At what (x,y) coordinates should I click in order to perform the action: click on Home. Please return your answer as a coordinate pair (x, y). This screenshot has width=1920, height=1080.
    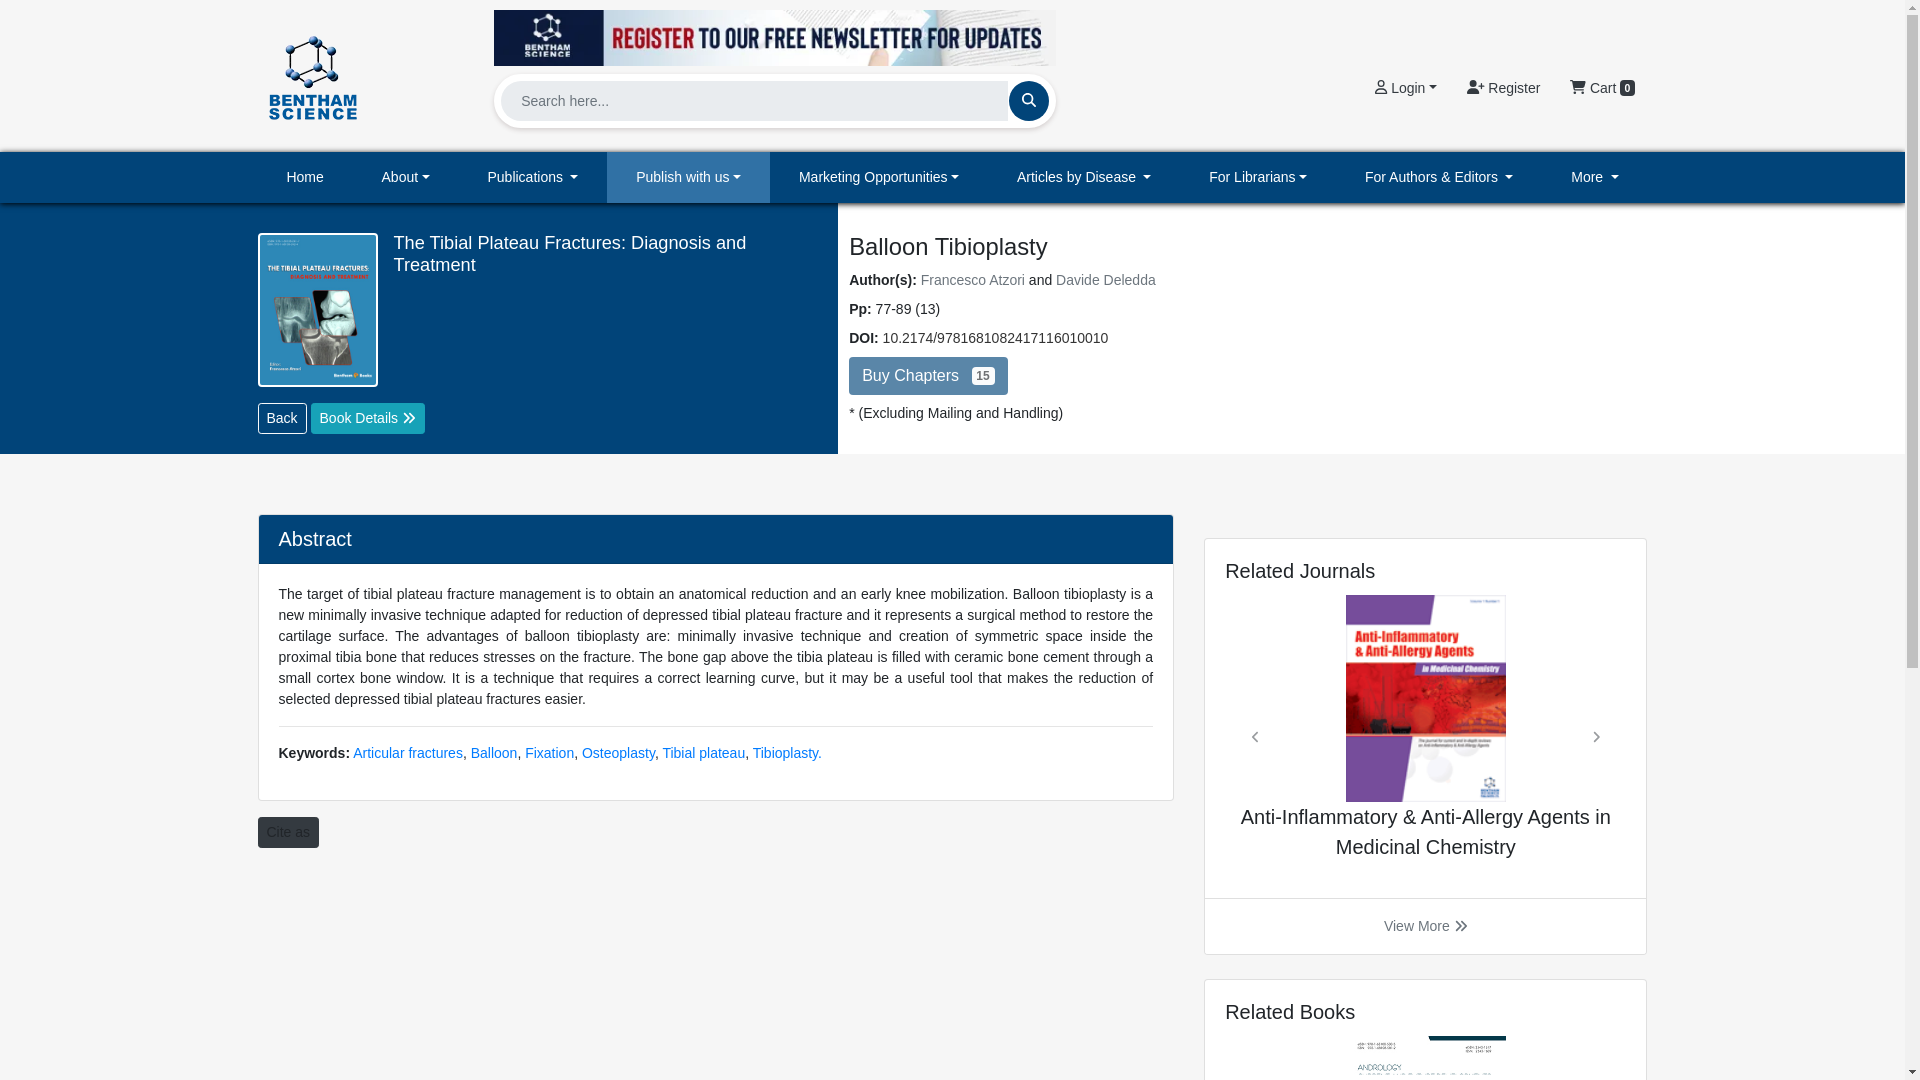
    Looking at the image, I should click on (305, 178).